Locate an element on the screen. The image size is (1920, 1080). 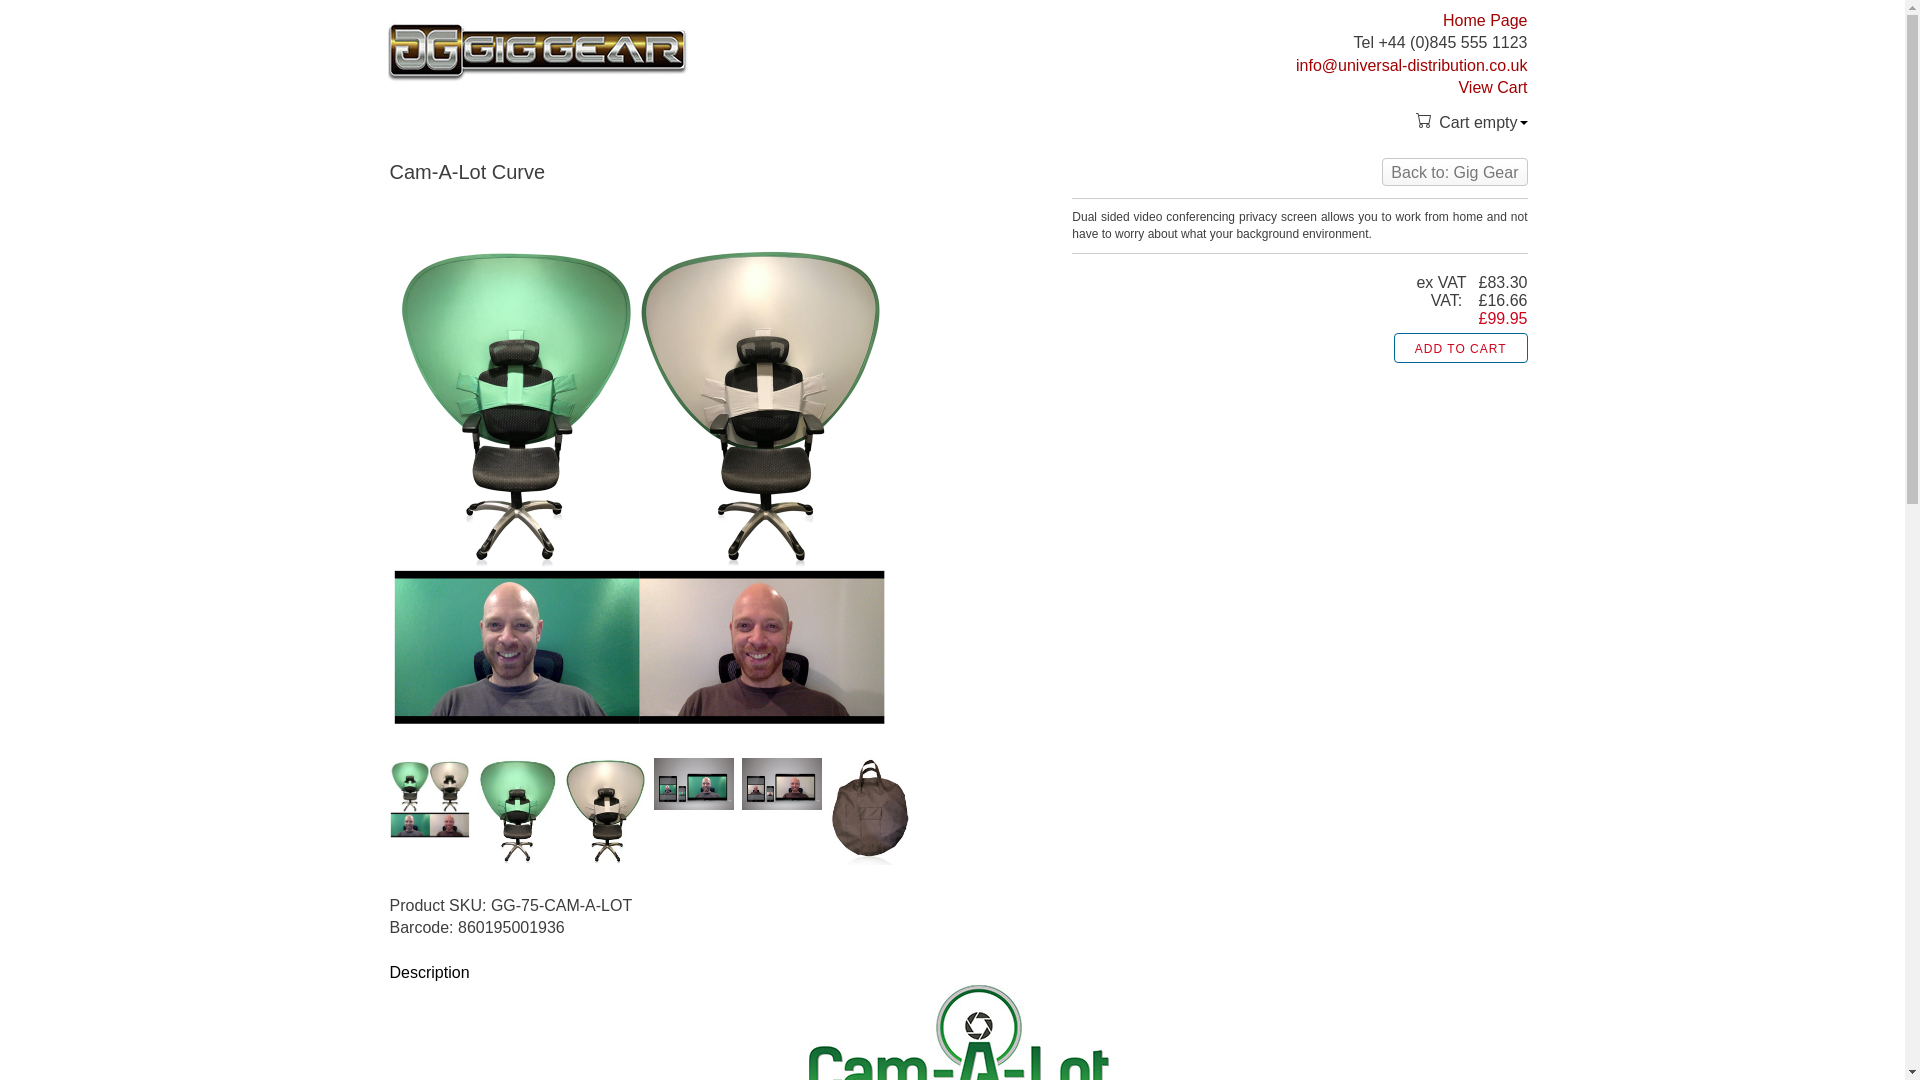
Home Page is located at coordinates (1486, 20).